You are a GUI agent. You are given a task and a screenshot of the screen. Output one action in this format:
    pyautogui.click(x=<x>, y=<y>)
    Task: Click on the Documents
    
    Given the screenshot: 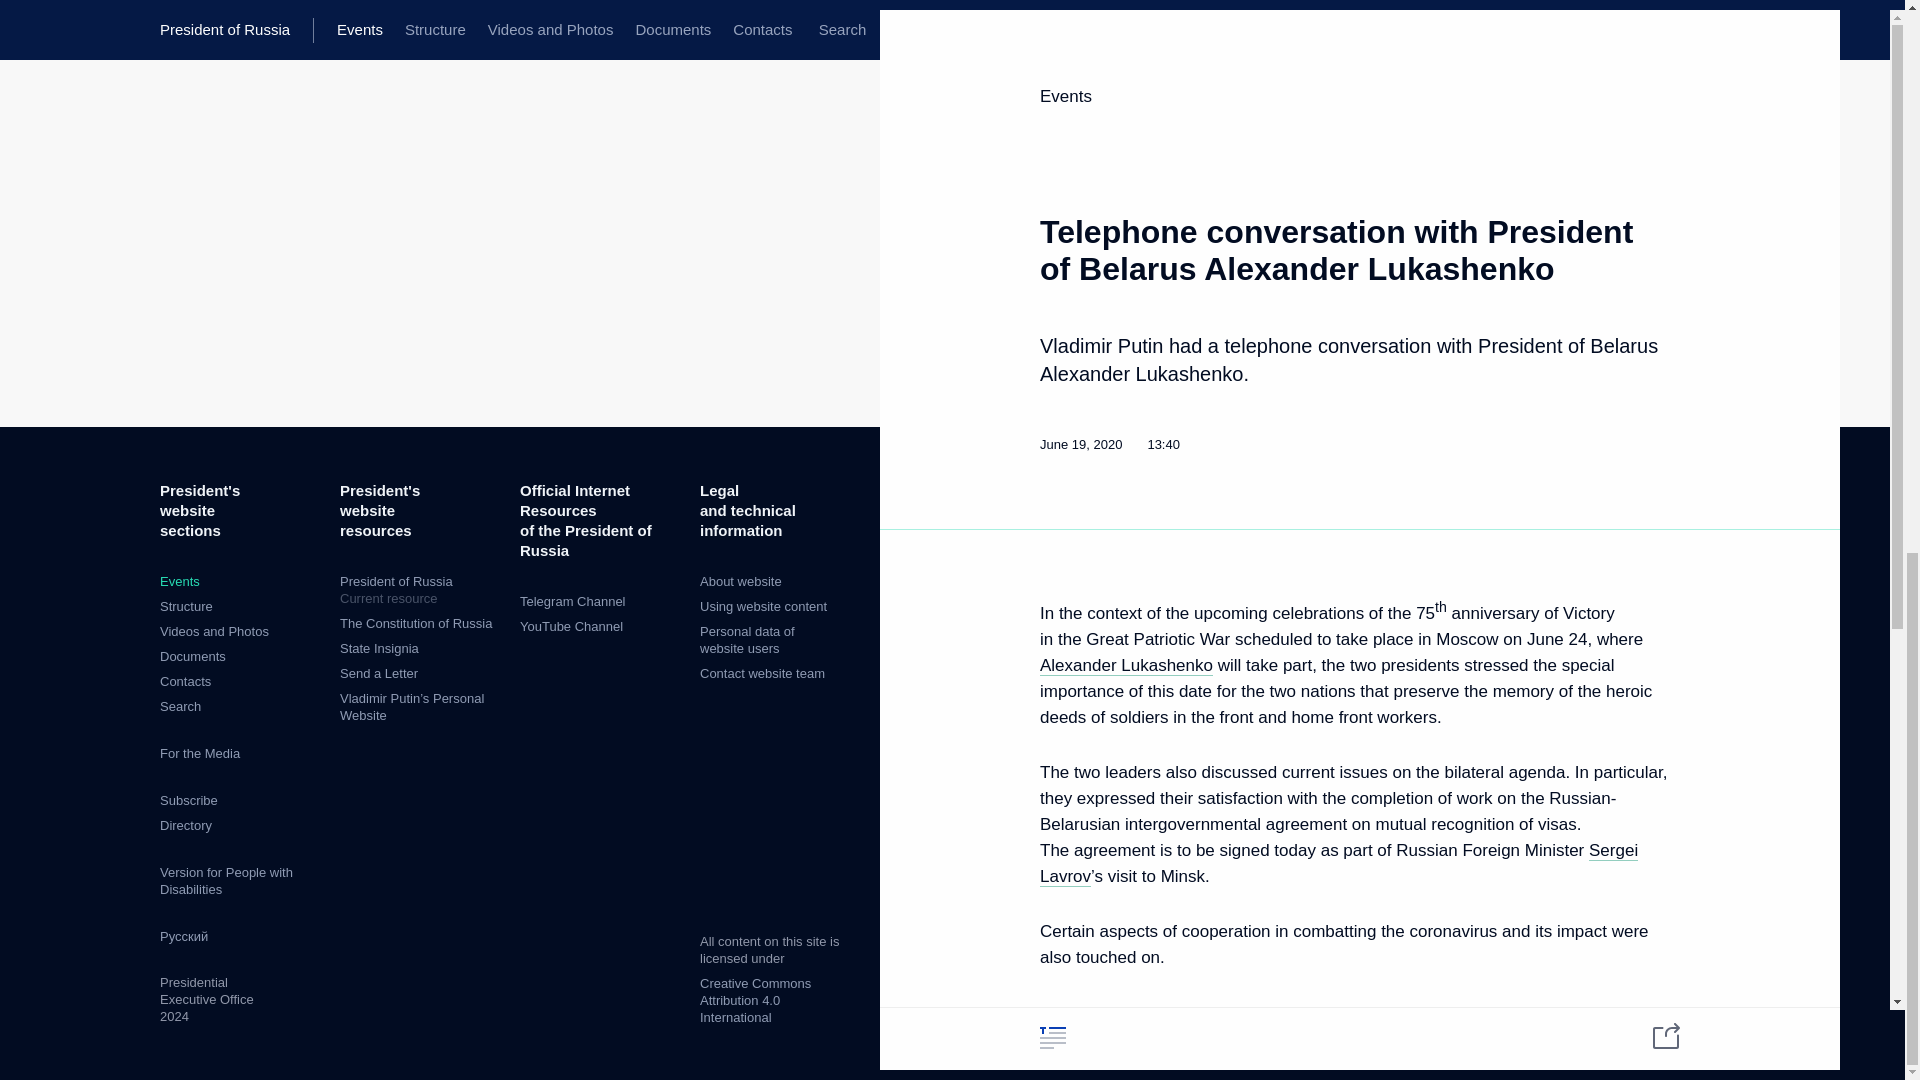 What is the action you would take?
    pyautogui.click(x=214, y=632)
    